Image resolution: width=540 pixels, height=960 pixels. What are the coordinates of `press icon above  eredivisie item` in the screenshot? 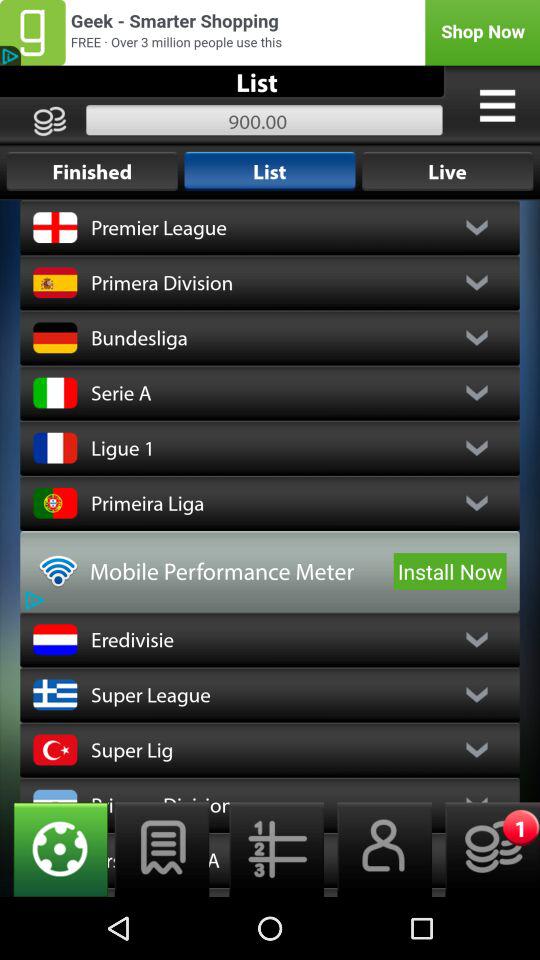 It's located at (450, 571).